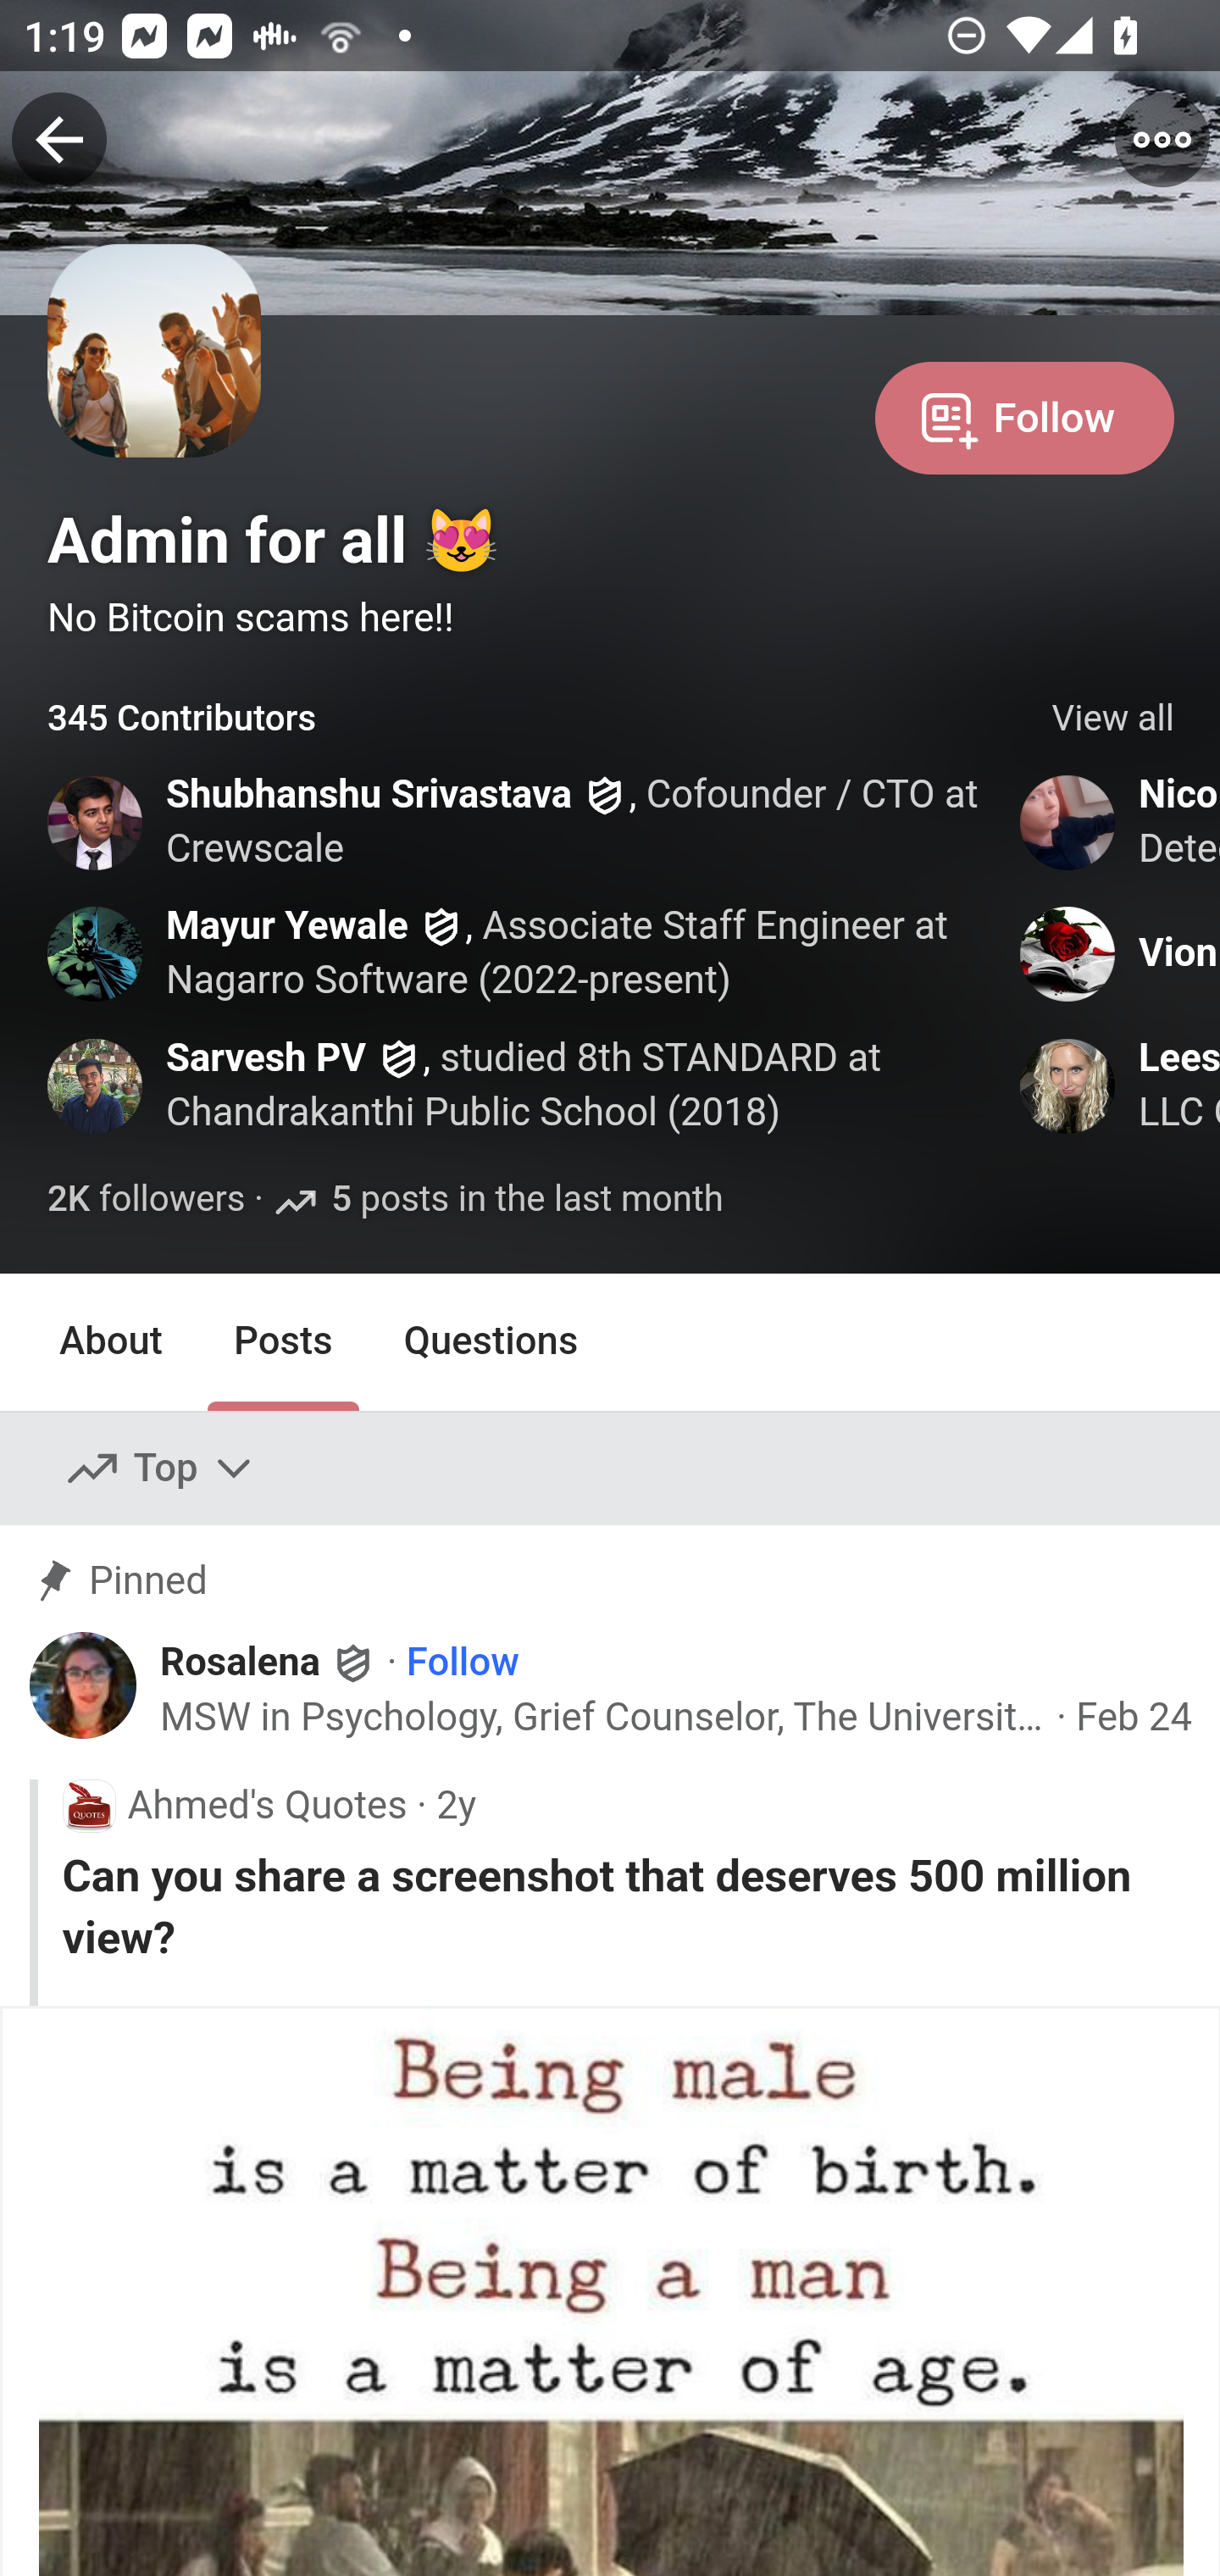  I want to click on 2y 2 y, so click(456, 1804).